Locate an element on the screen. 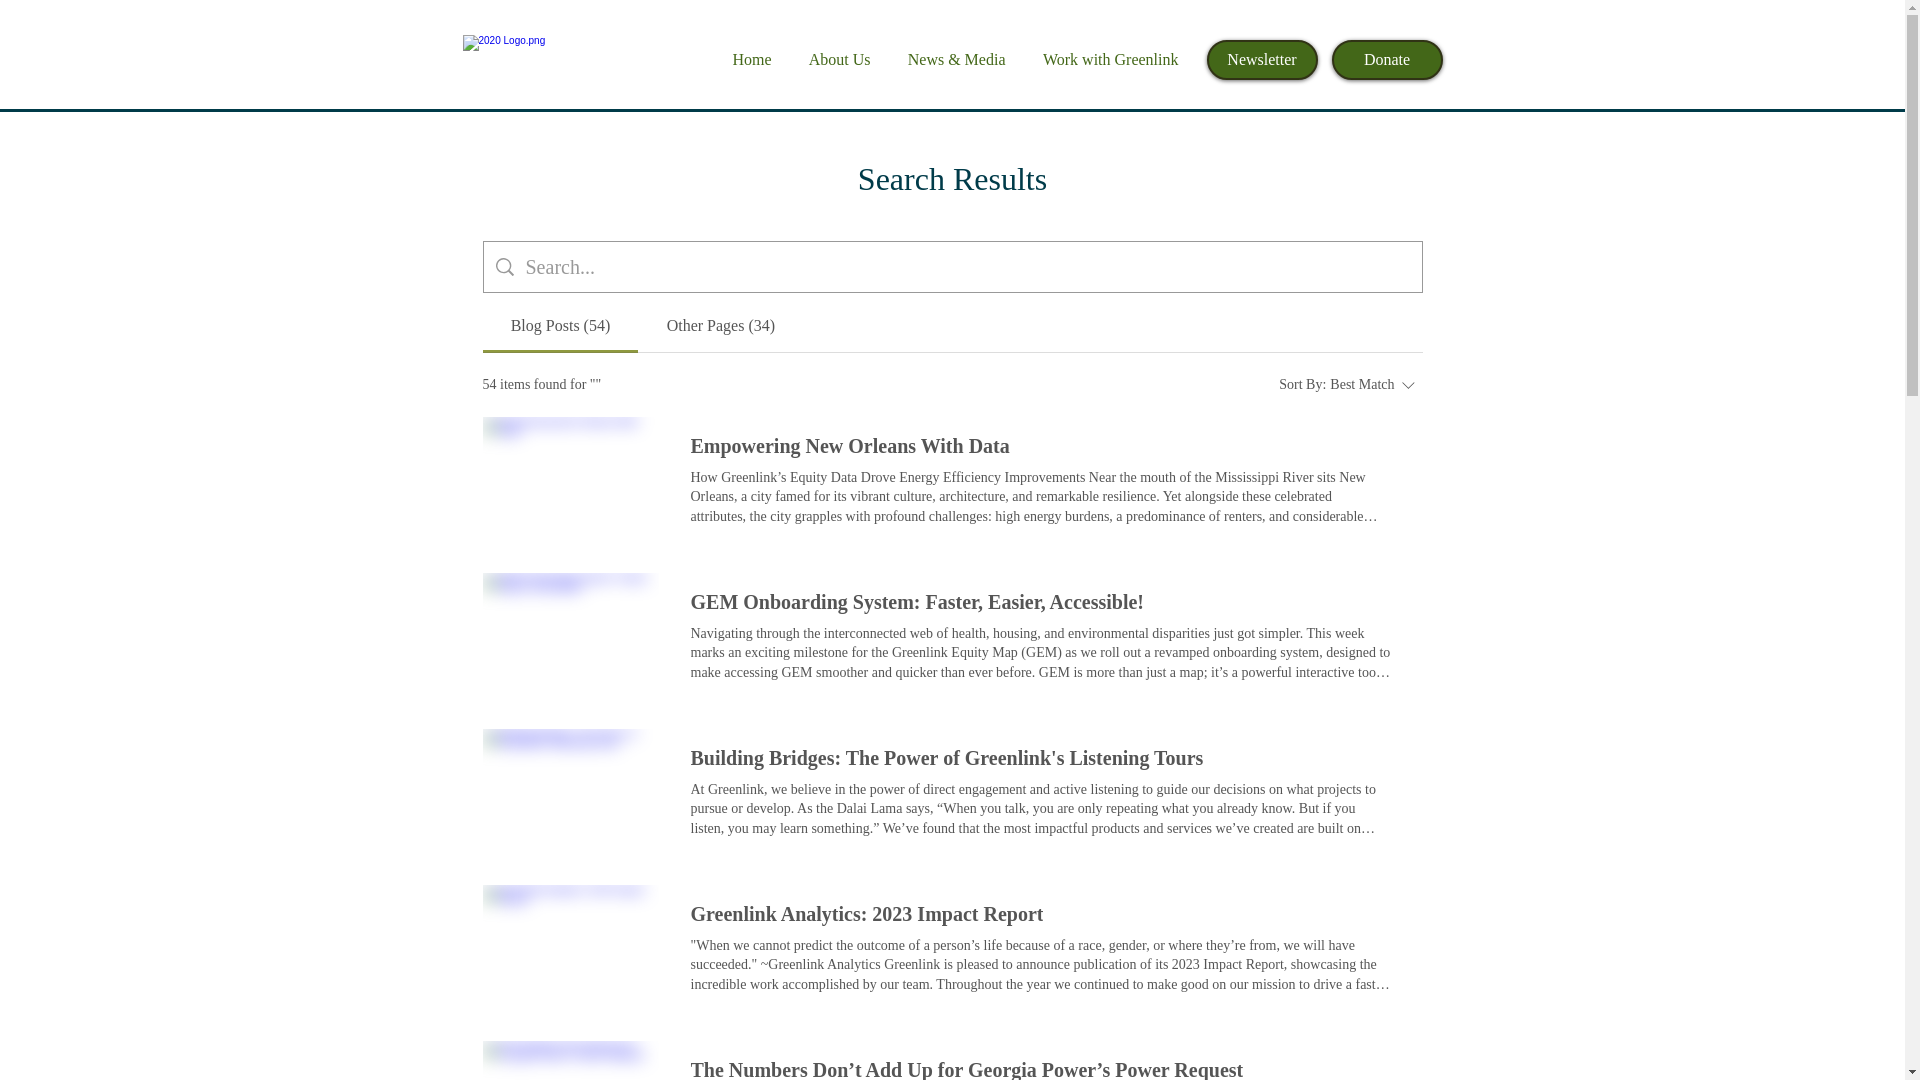  Building Bridges: The Power of Greenlink's Listening Tours is located at coordinates (570, 791).